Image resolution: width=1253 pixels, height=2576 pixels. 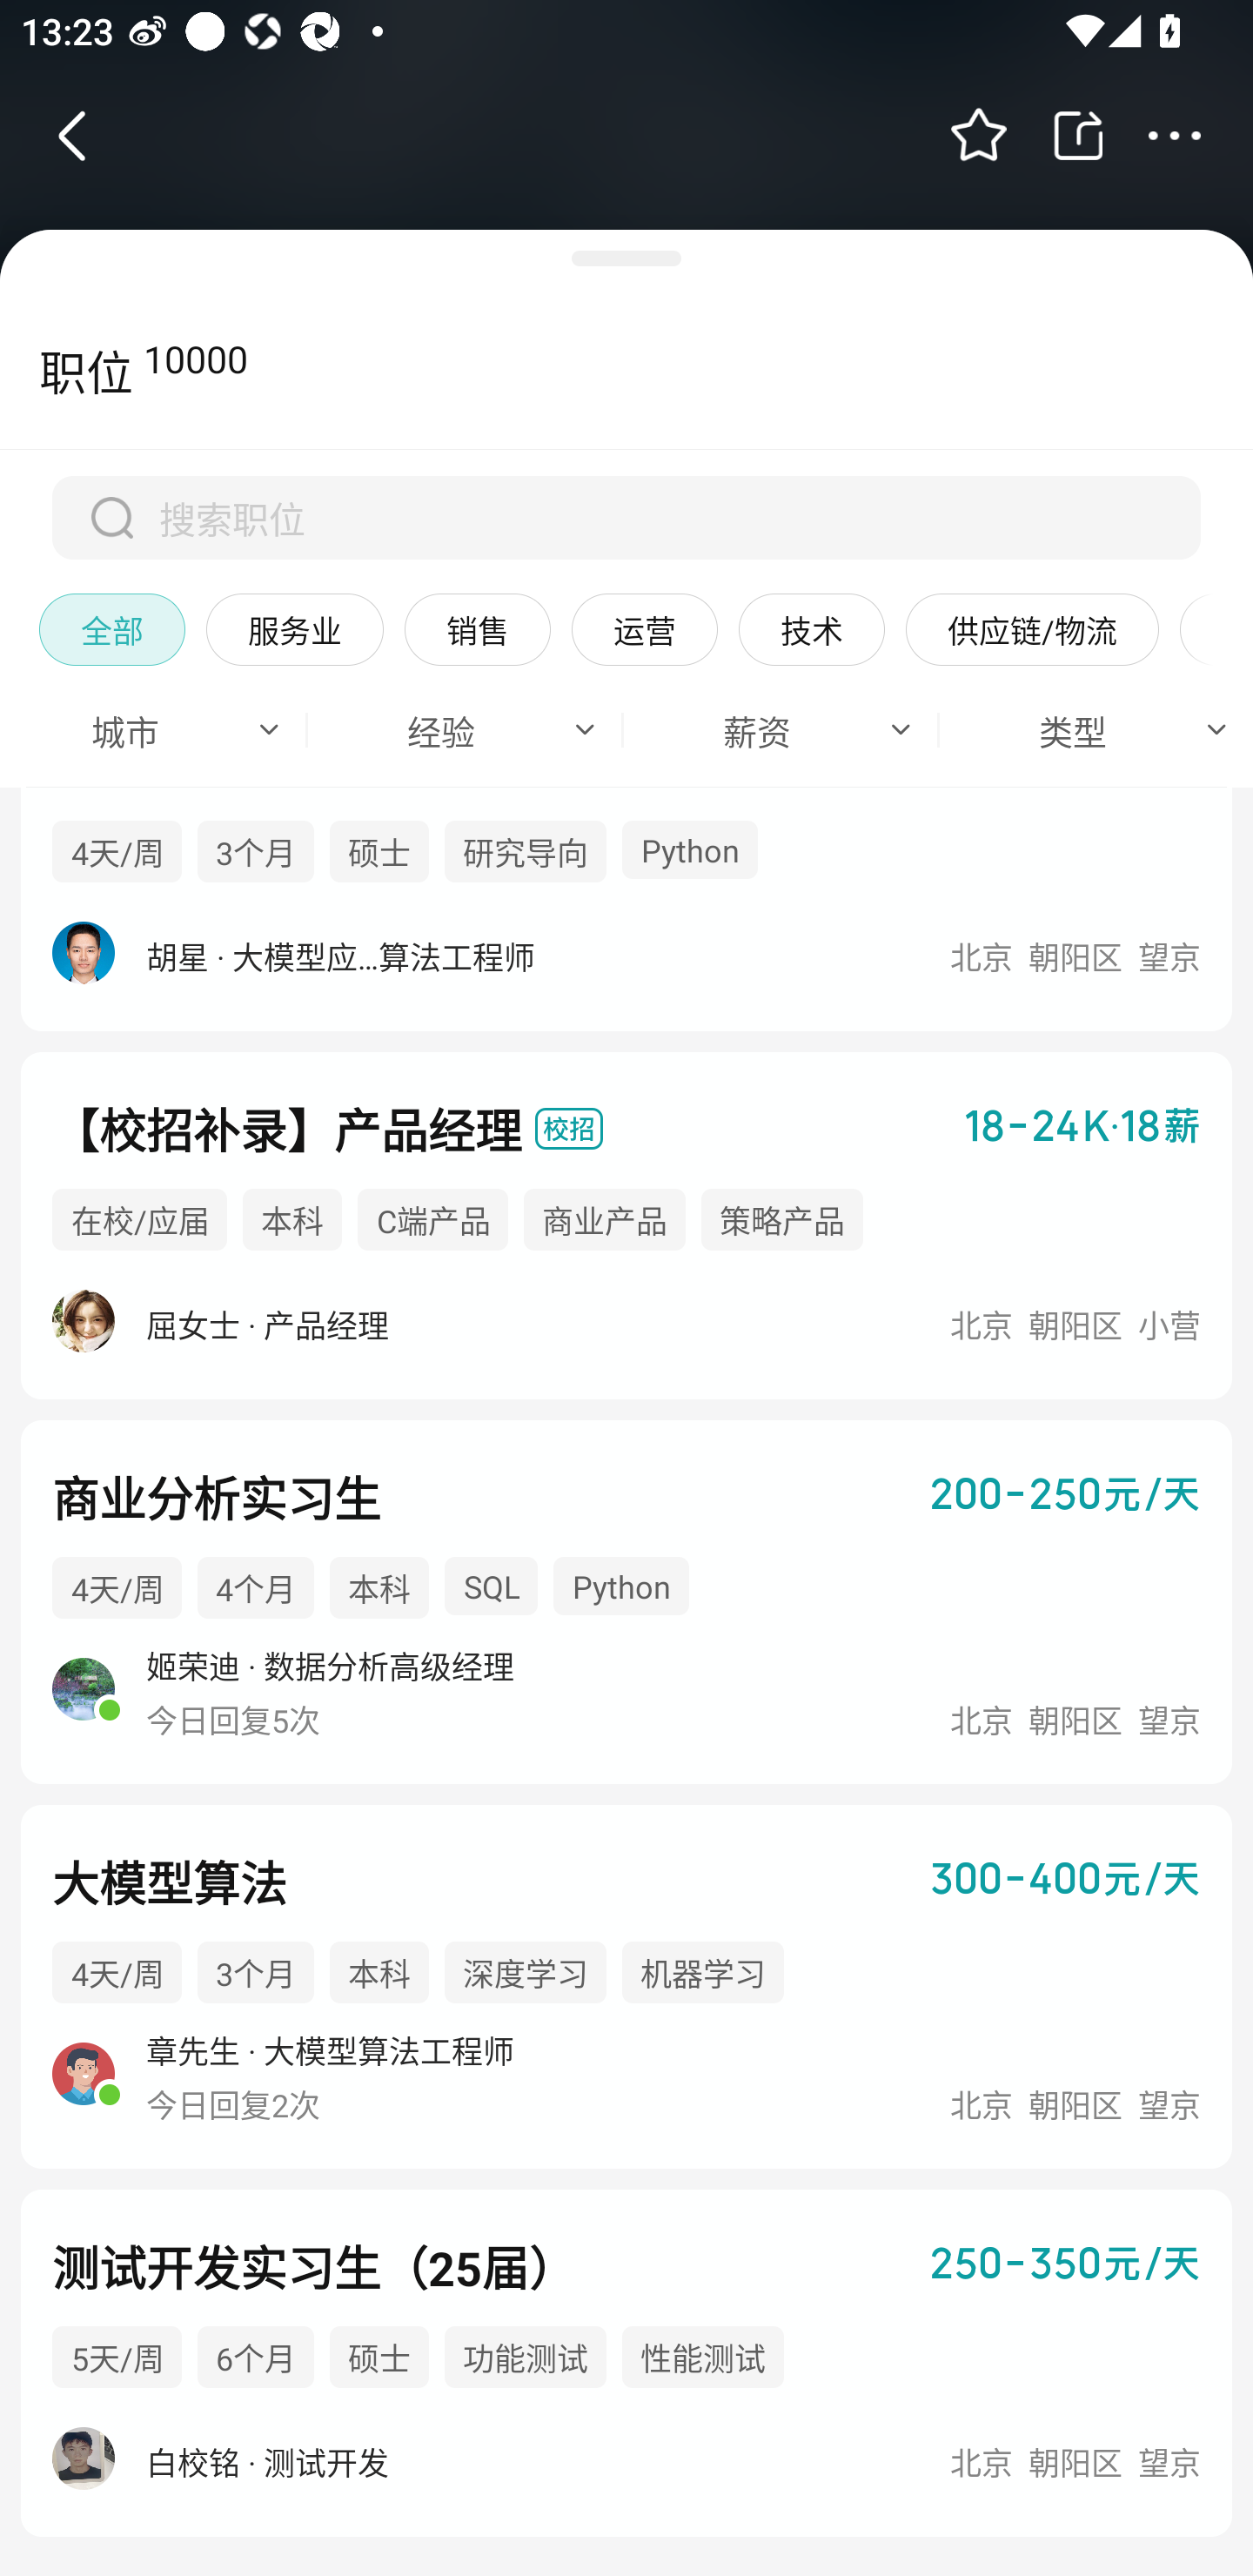 What do you see at coordinates (644, 628) in the screenshot?
I see `运营` at bounding box center [644, 628].